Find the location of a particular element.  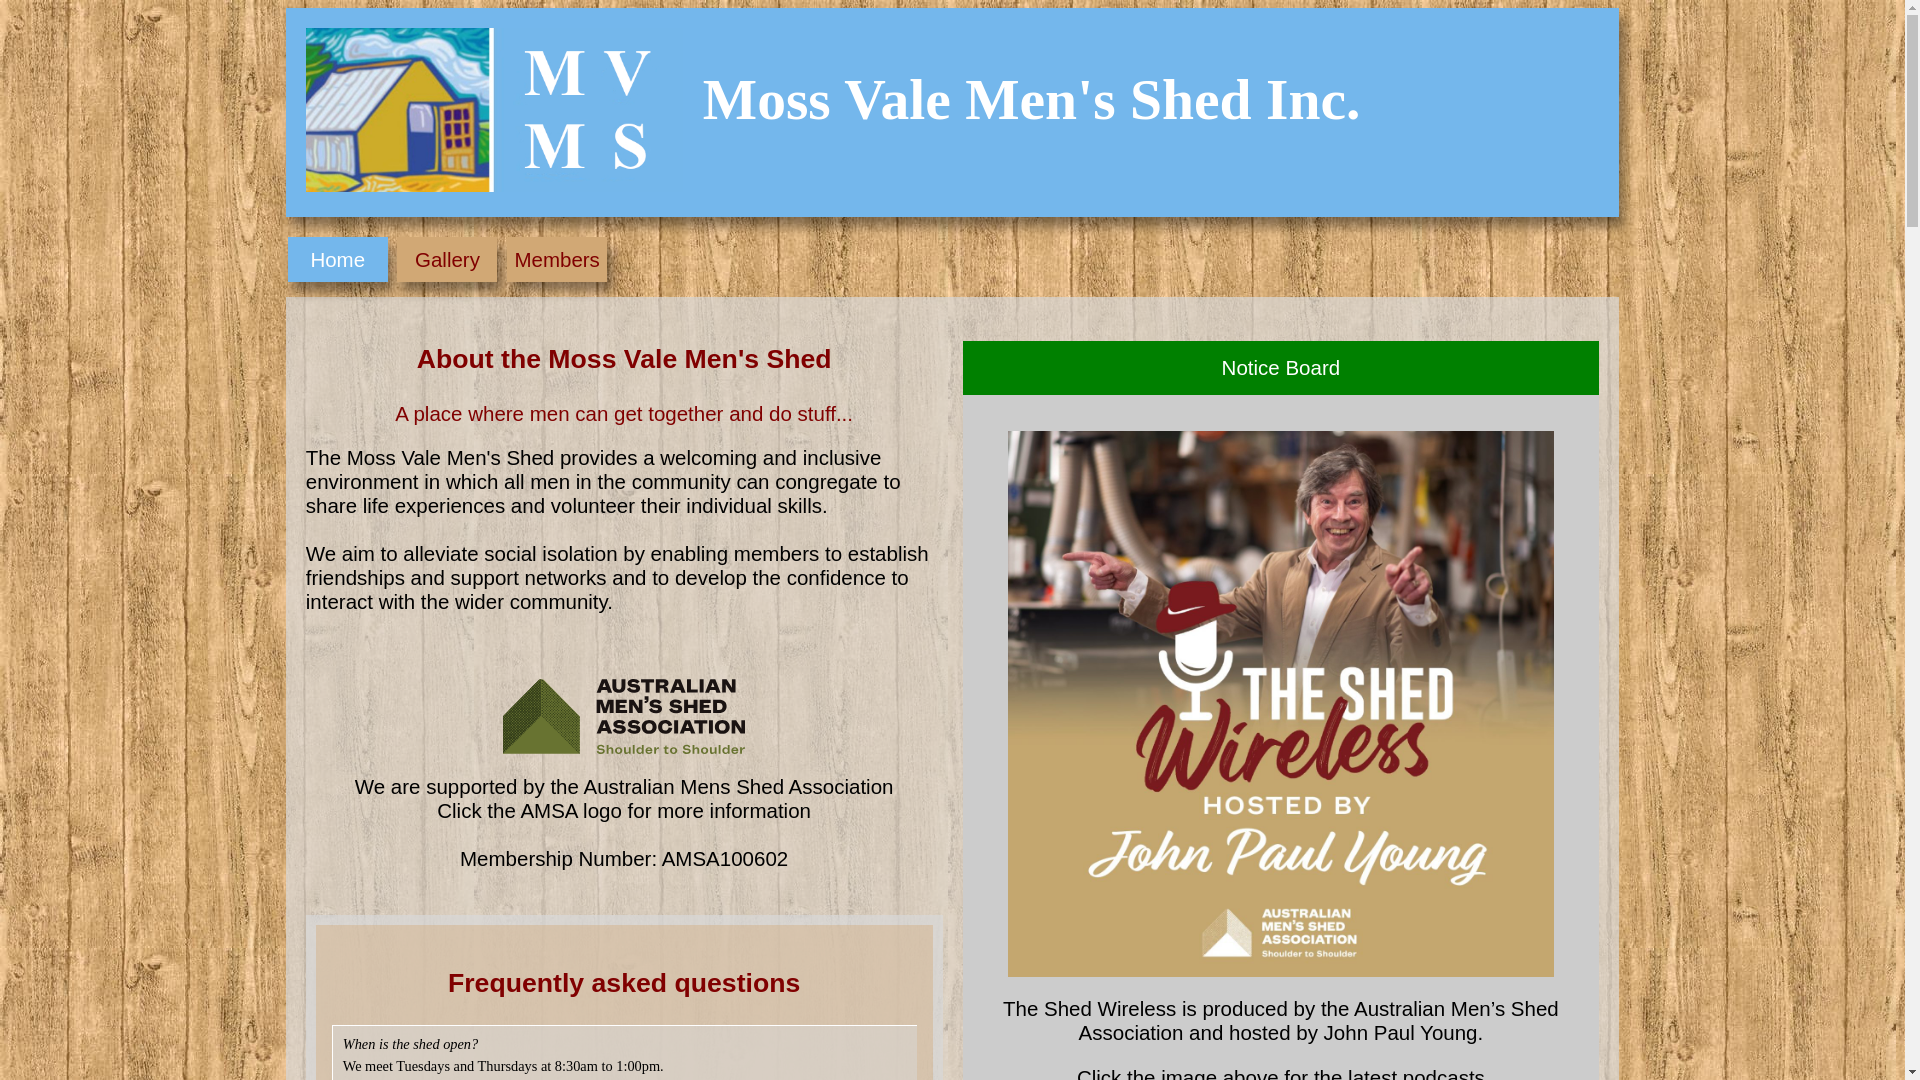

Members is located at coordinates (556, 260).